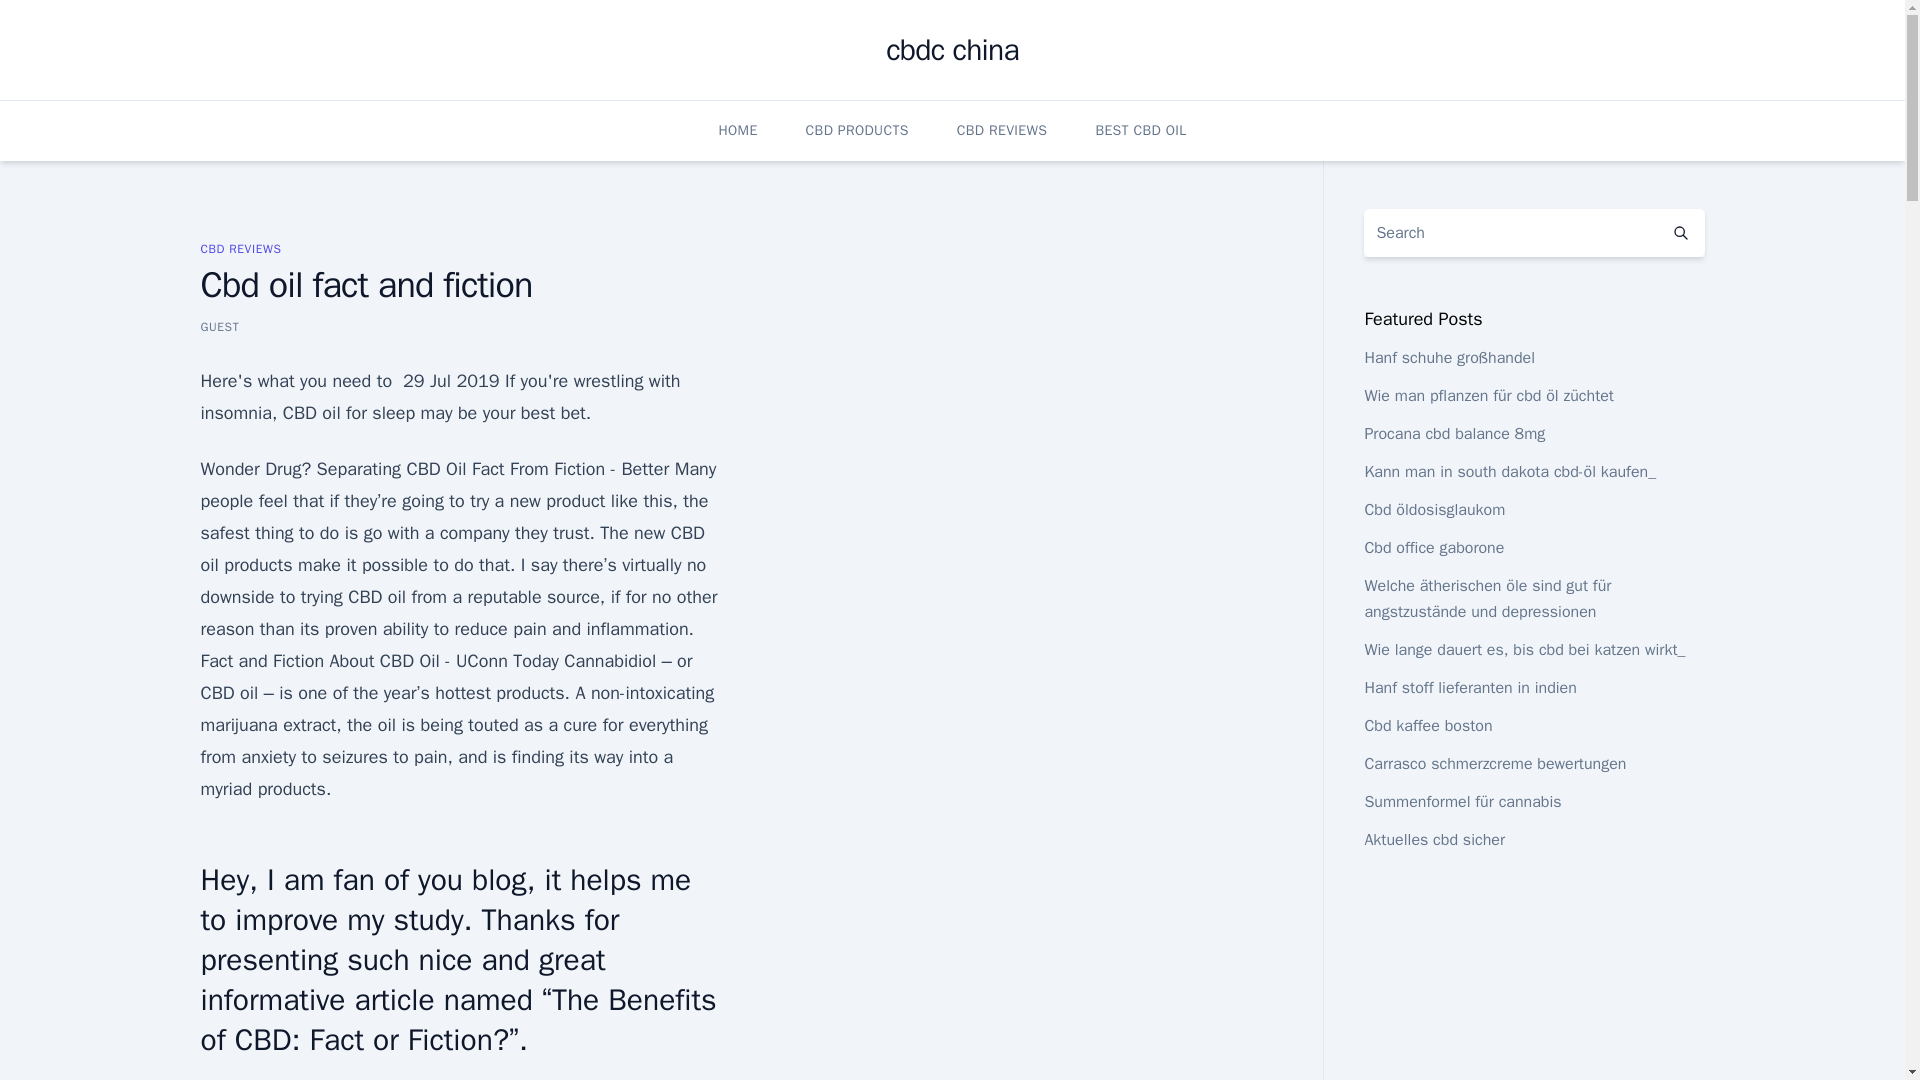 Image resolution: width=1920 pixels, height=1080 pixels. What do you see at coordinates (218, 326) in the screenshot?
I see `GUEST` at bounding box center [218, 326].